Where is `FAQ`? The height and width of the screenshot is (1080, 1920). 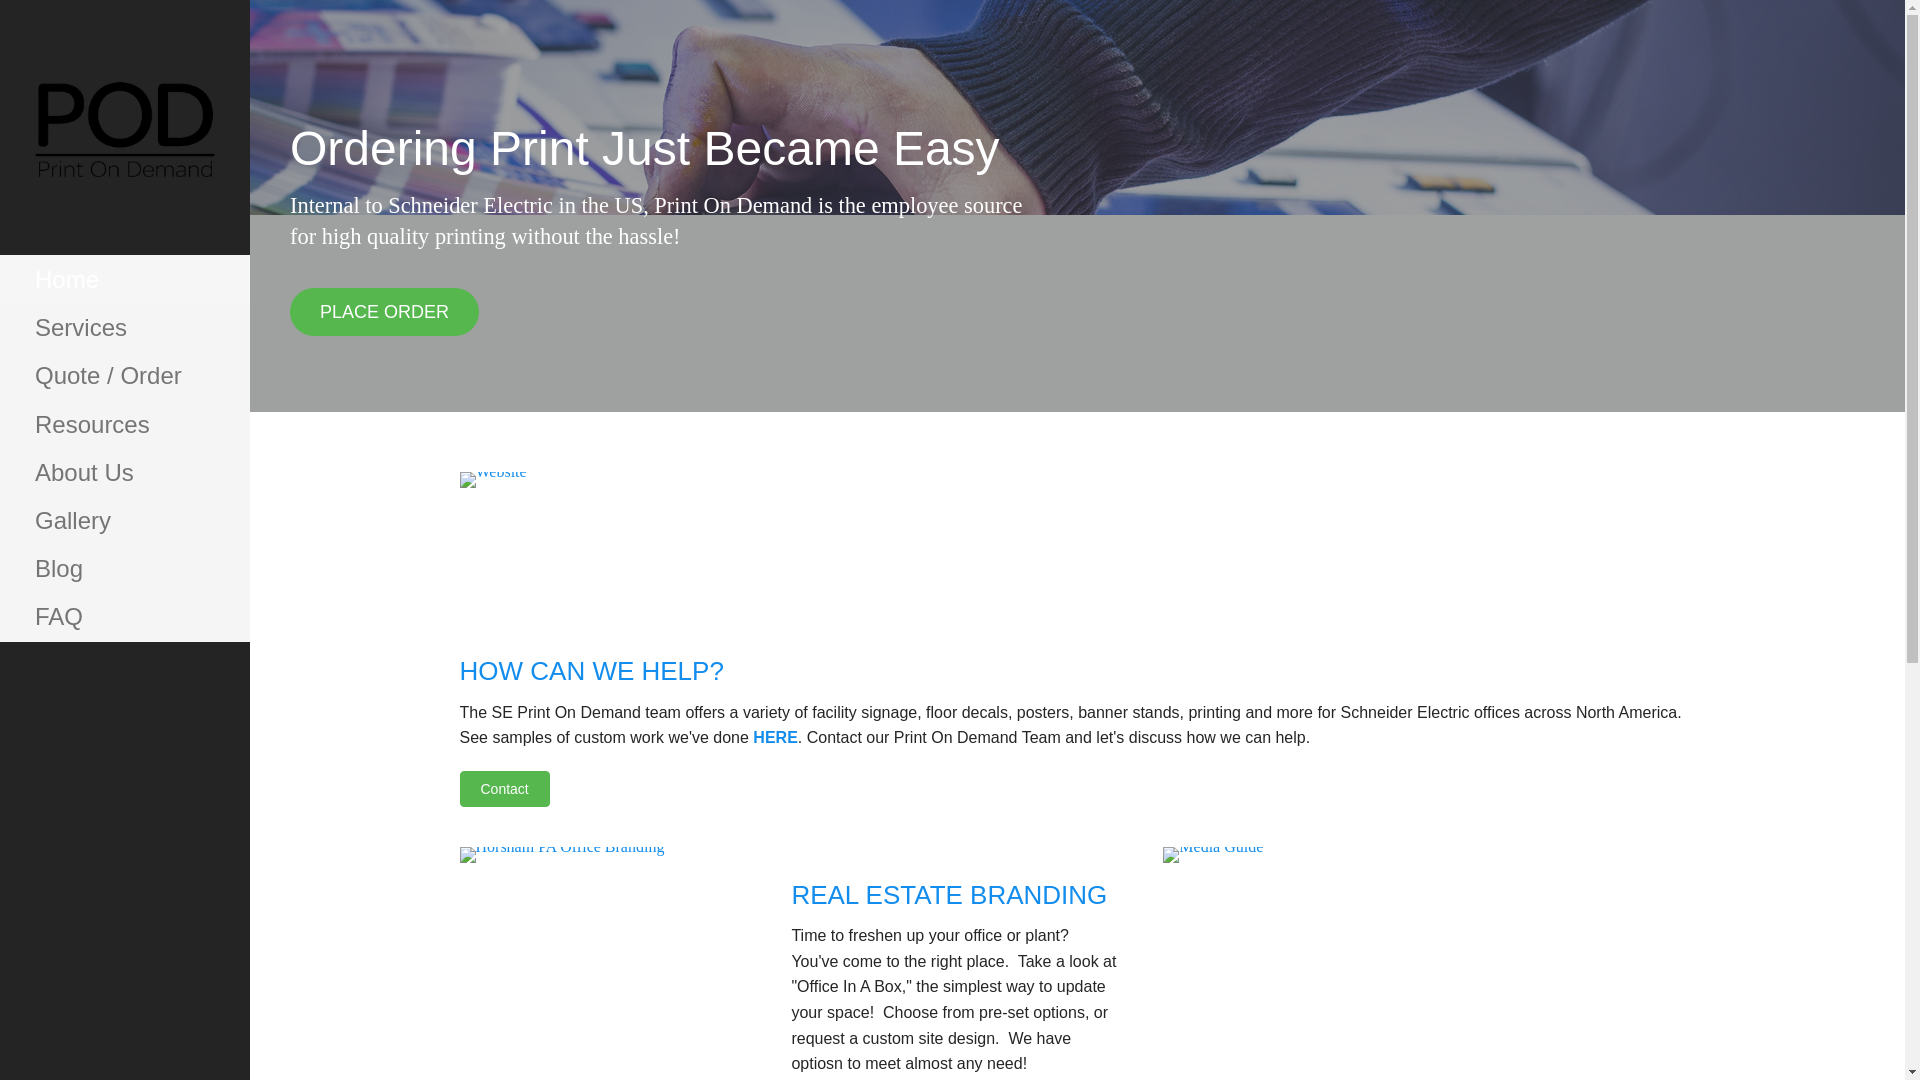 FAQ is located at coordinates (124, 616).